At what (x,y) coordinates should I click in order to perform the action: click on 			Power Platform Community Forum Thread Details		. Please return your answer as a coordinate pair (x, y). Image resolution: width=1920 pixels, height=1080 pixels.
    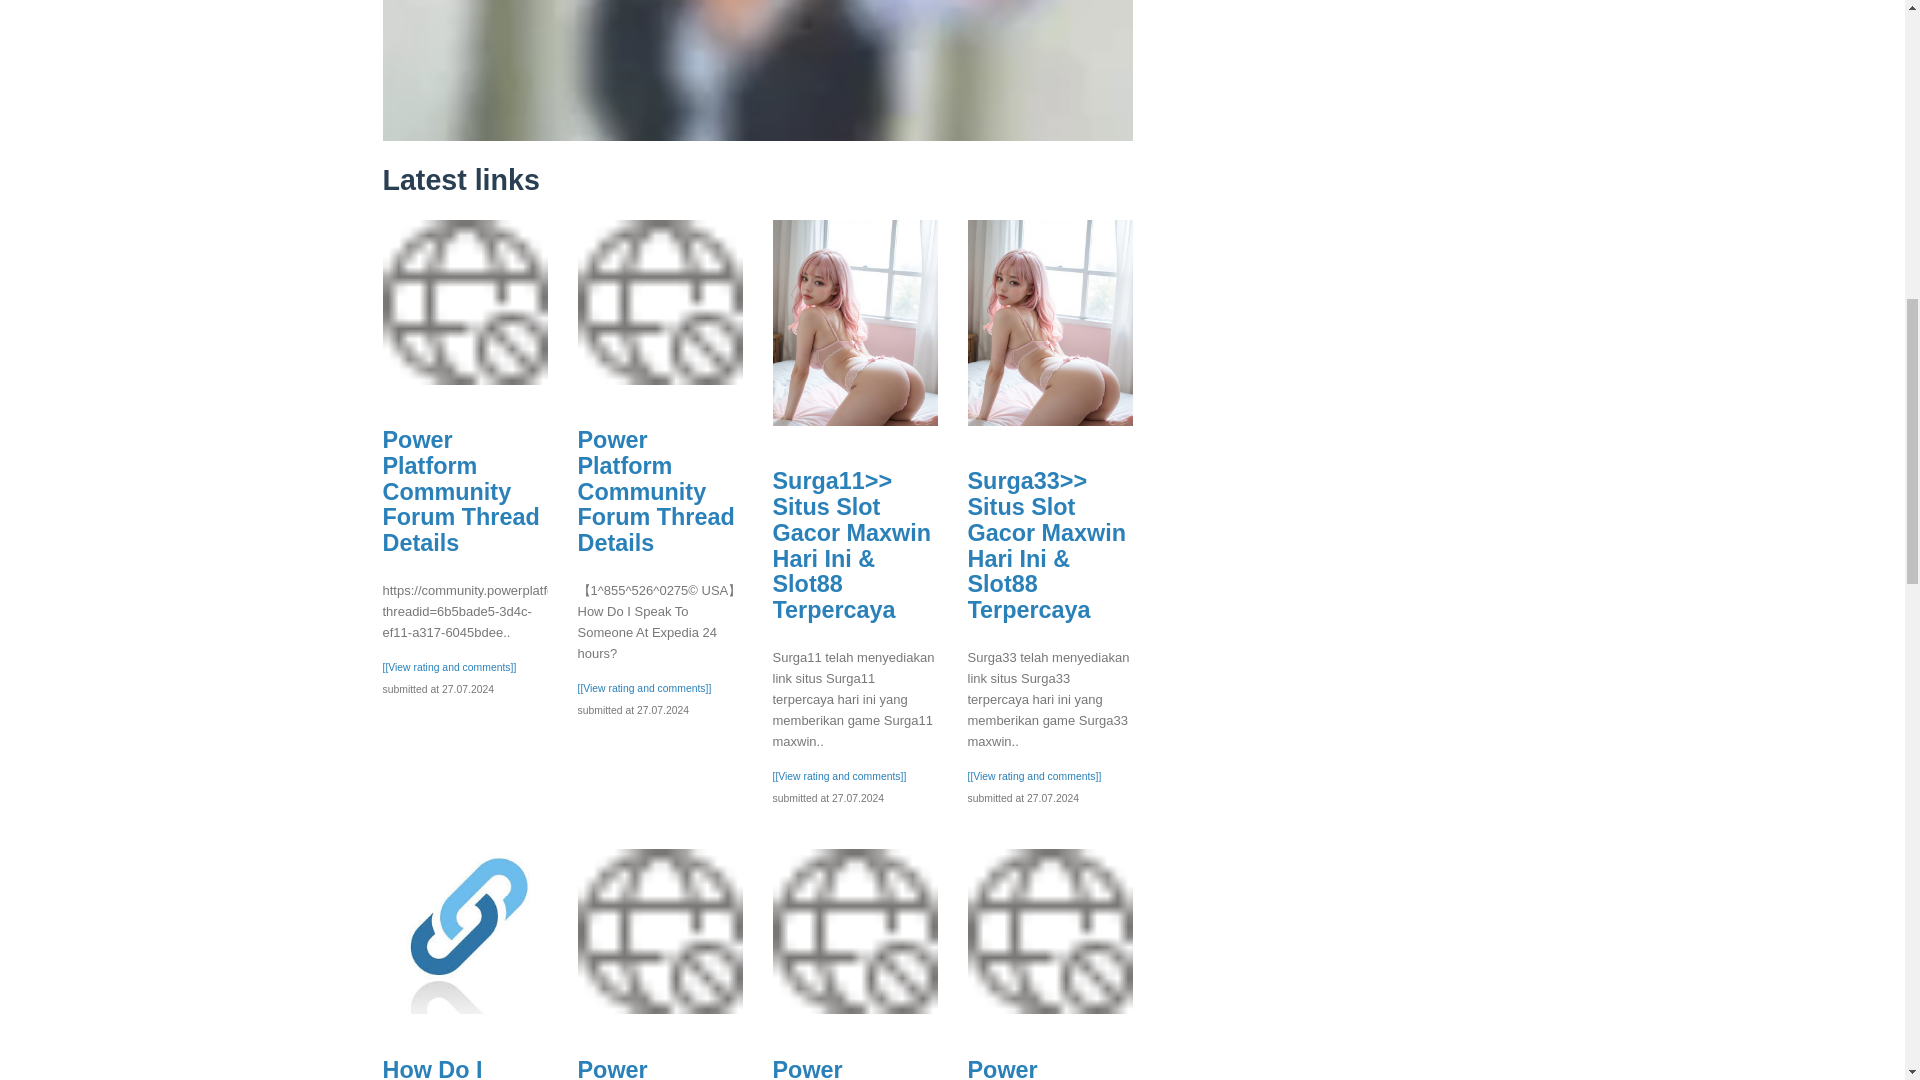
    Looking at the image, I should click on (450, 1068).